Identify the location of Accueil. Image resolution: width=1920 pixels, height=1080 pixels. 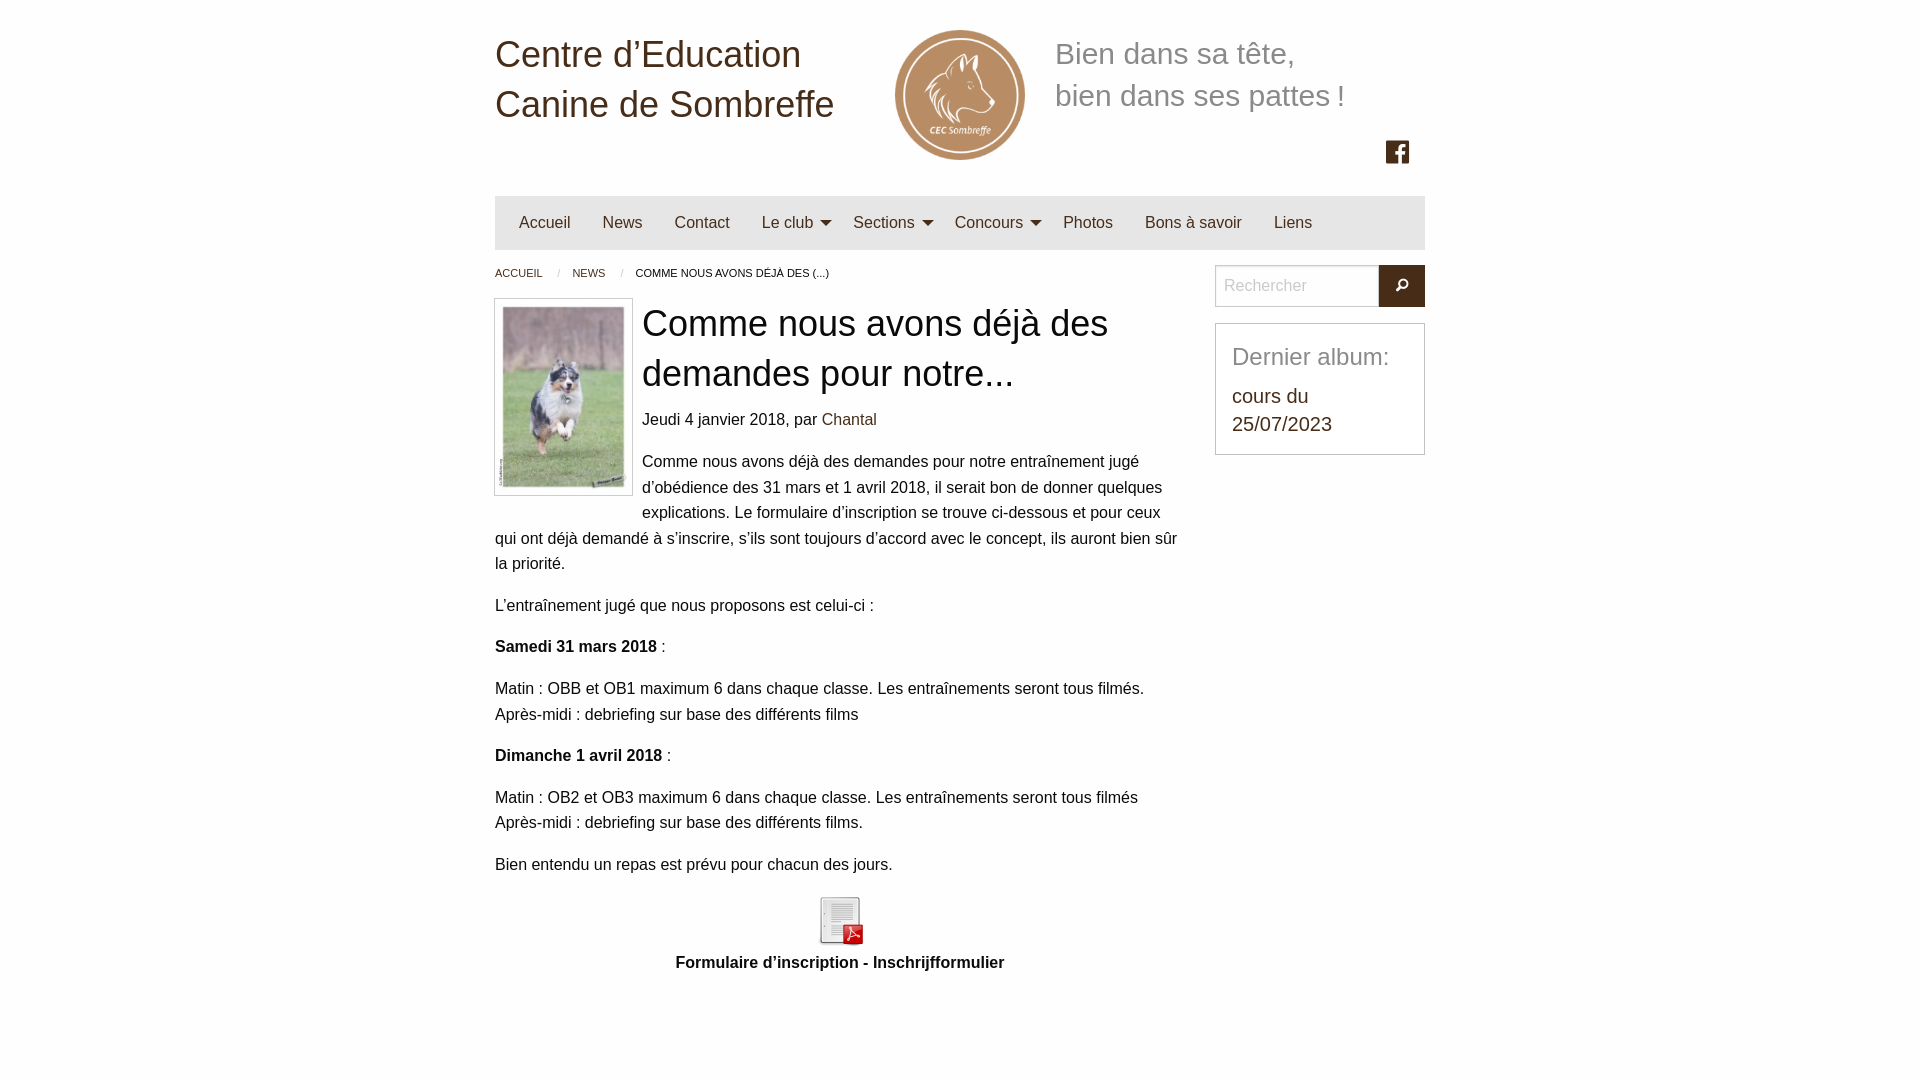
(545, 223).